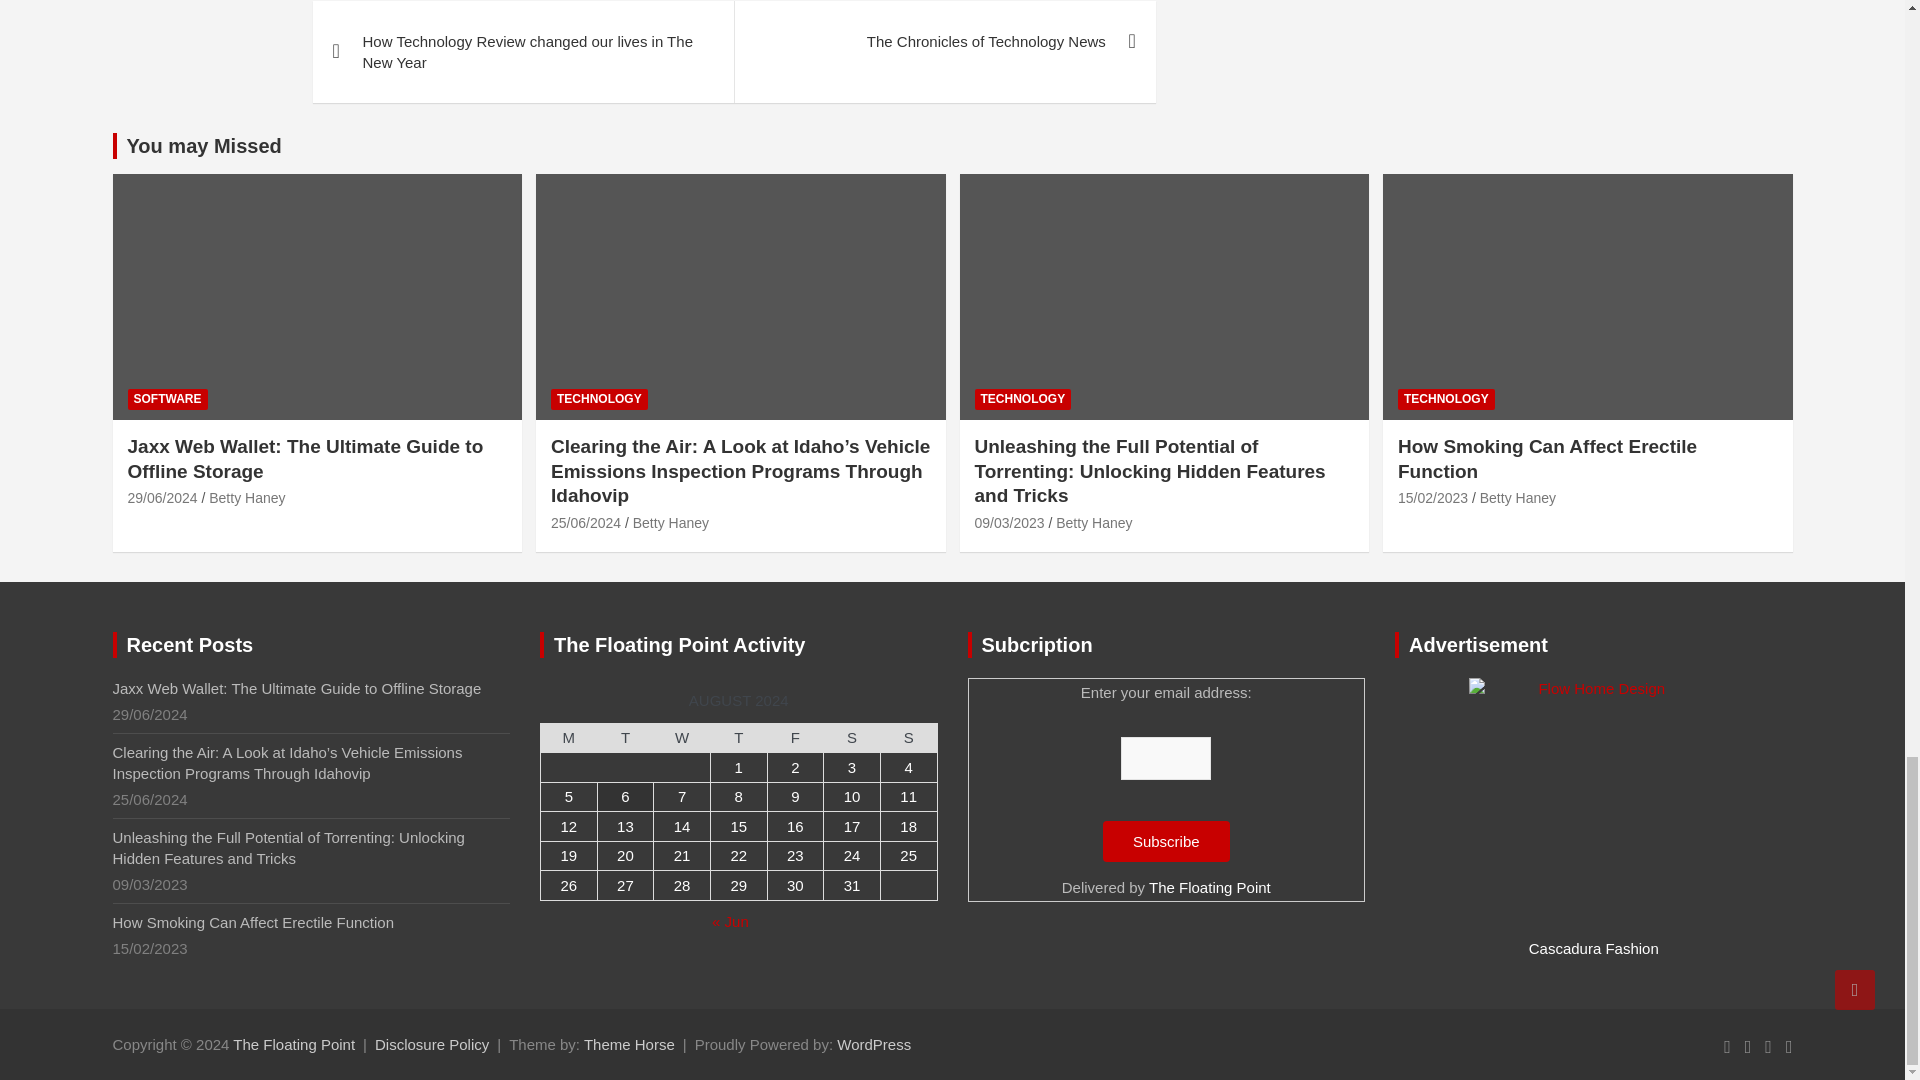 The image size is (1920, 1080). Describe the element at coordinates (1166, 840) in the screenshot. I see `Subscribe` at that location.